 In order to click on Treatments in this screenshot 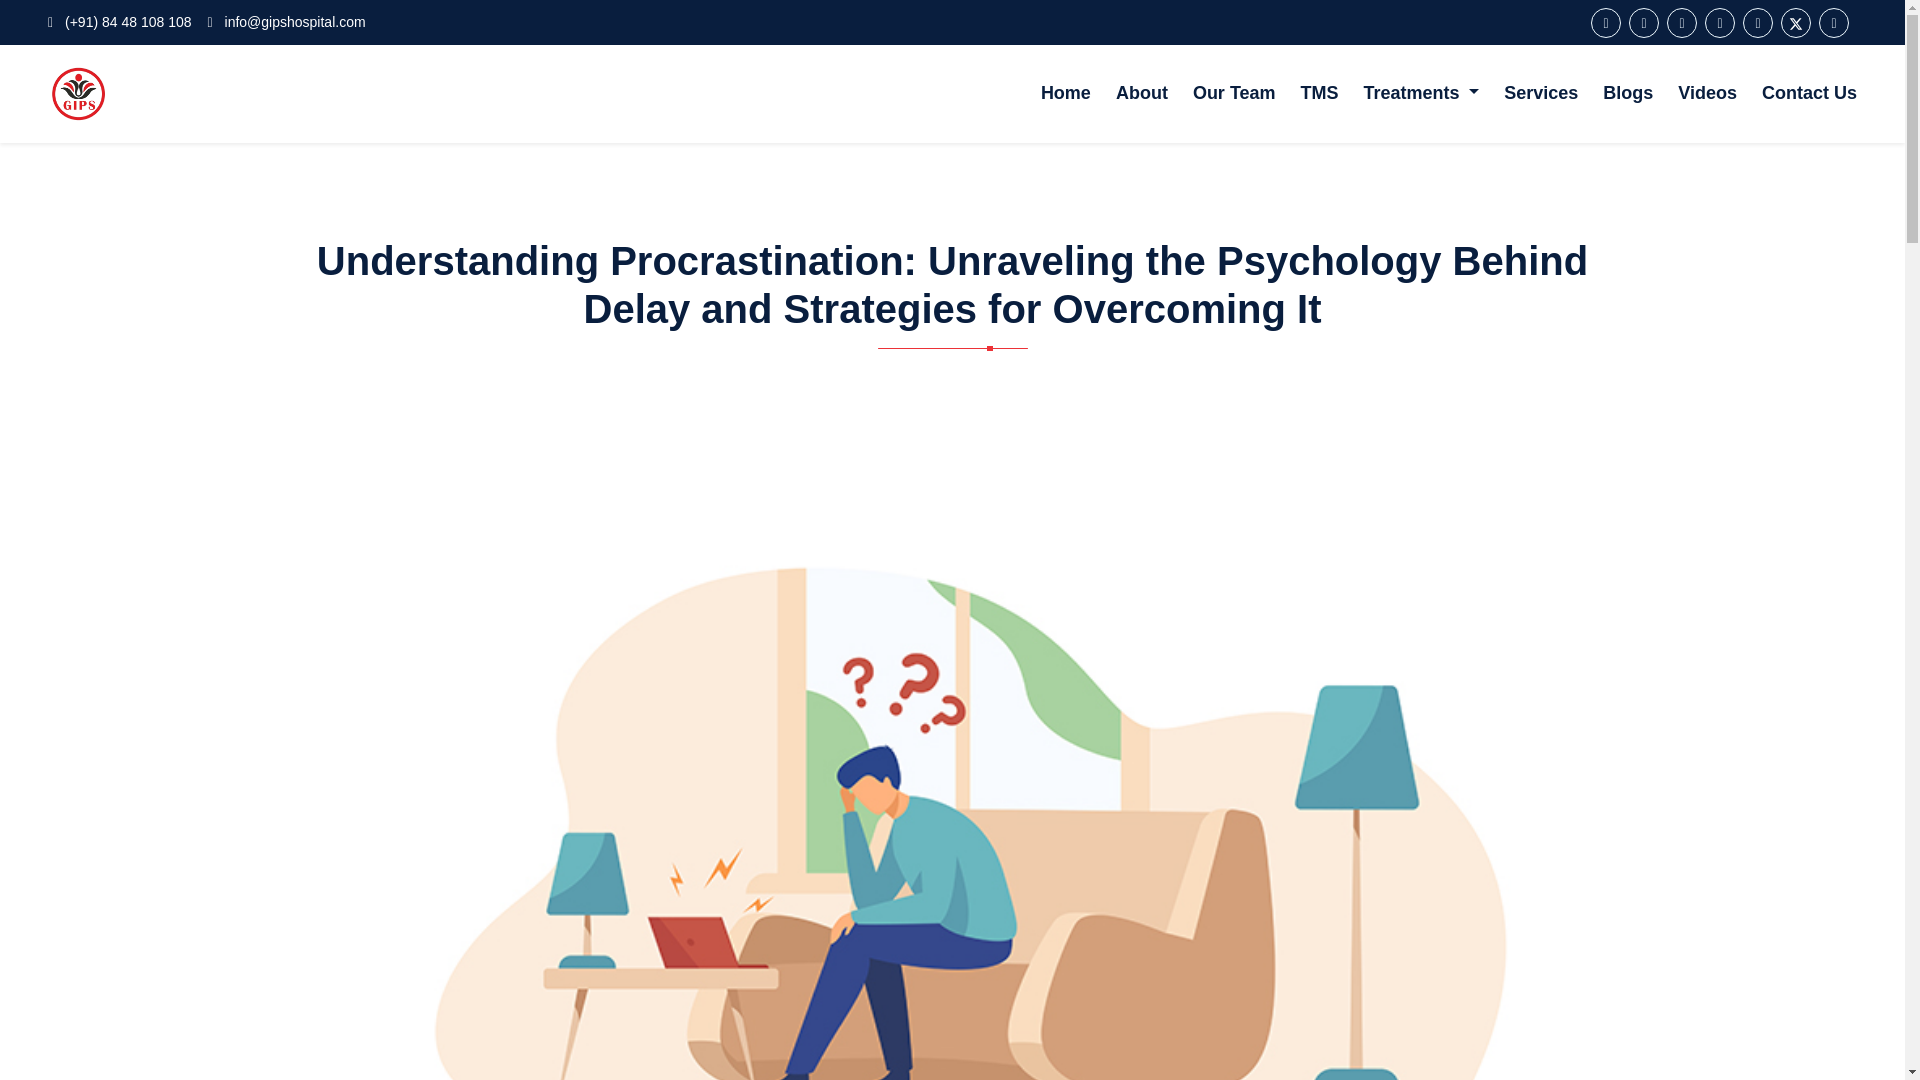, I will do `click(1422, 93)`.